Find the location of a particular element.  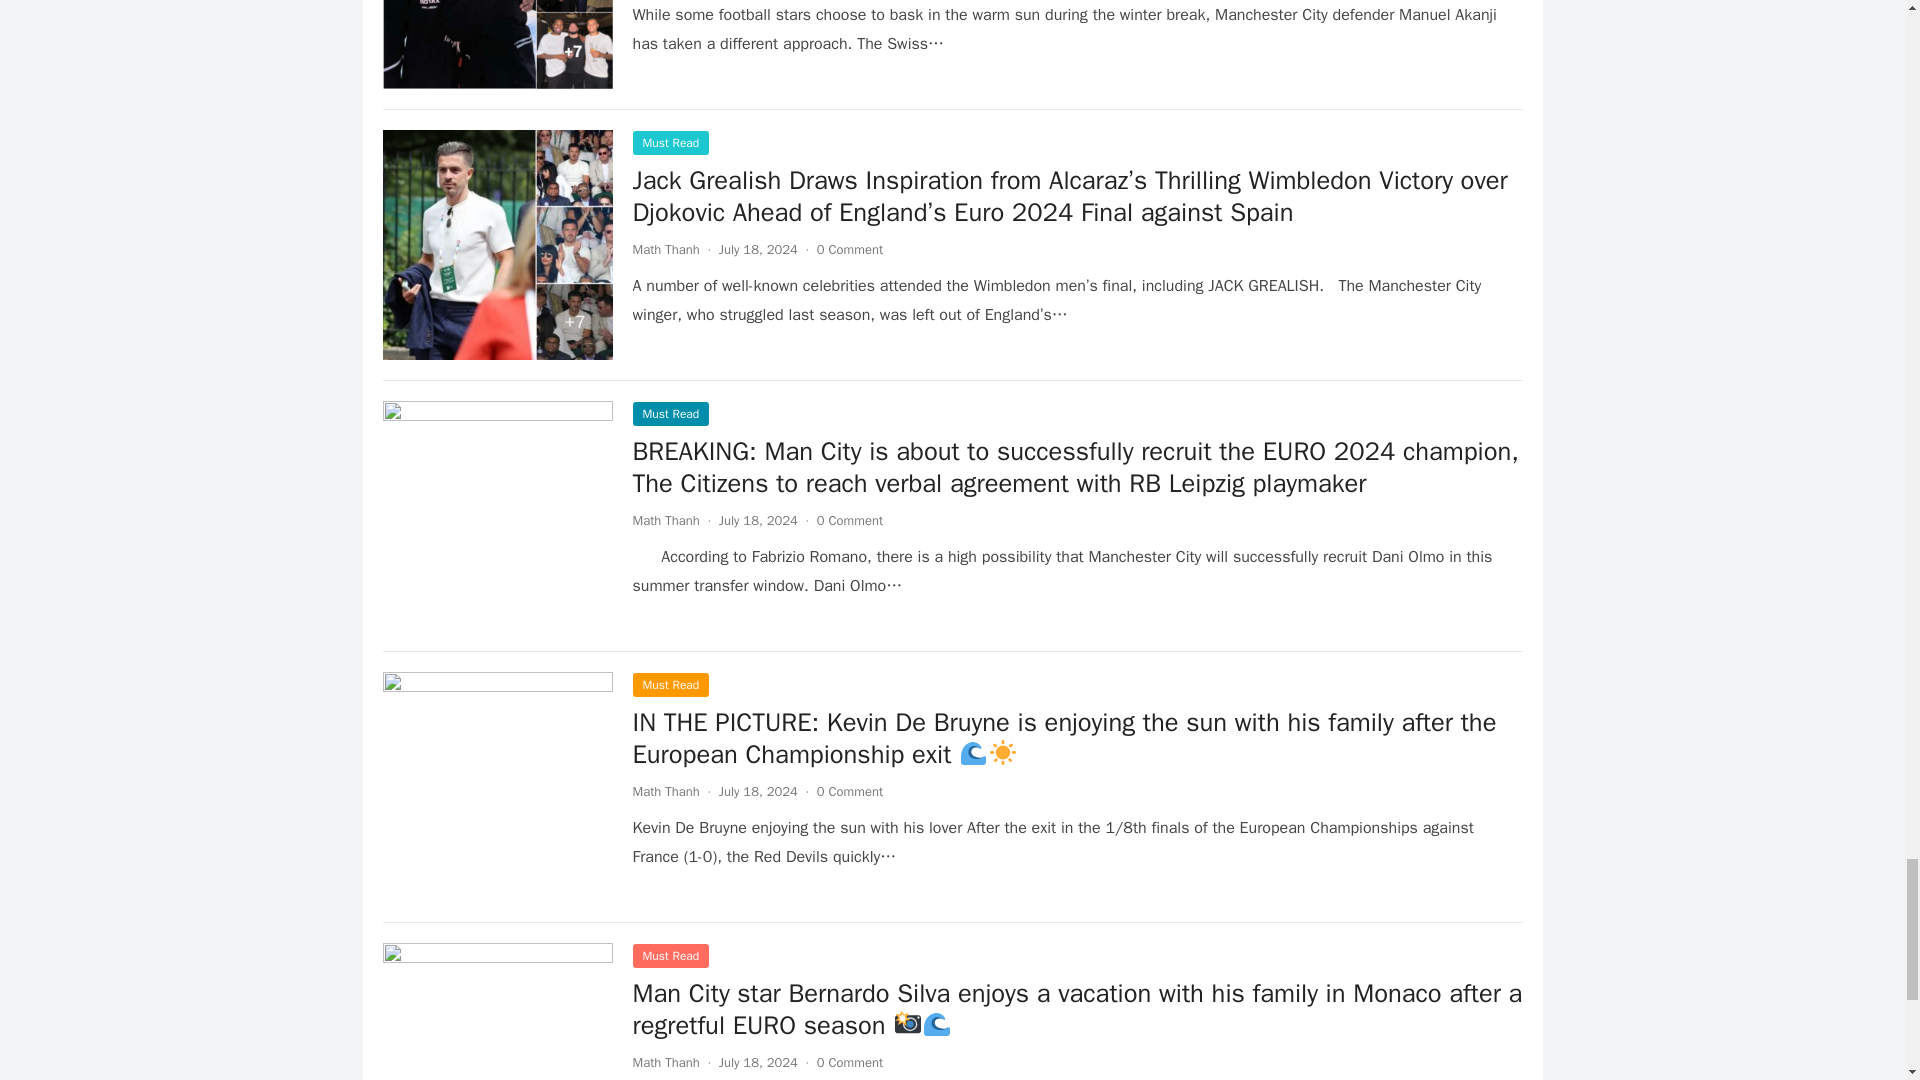

Must Read is located at coordinates (670, 413).